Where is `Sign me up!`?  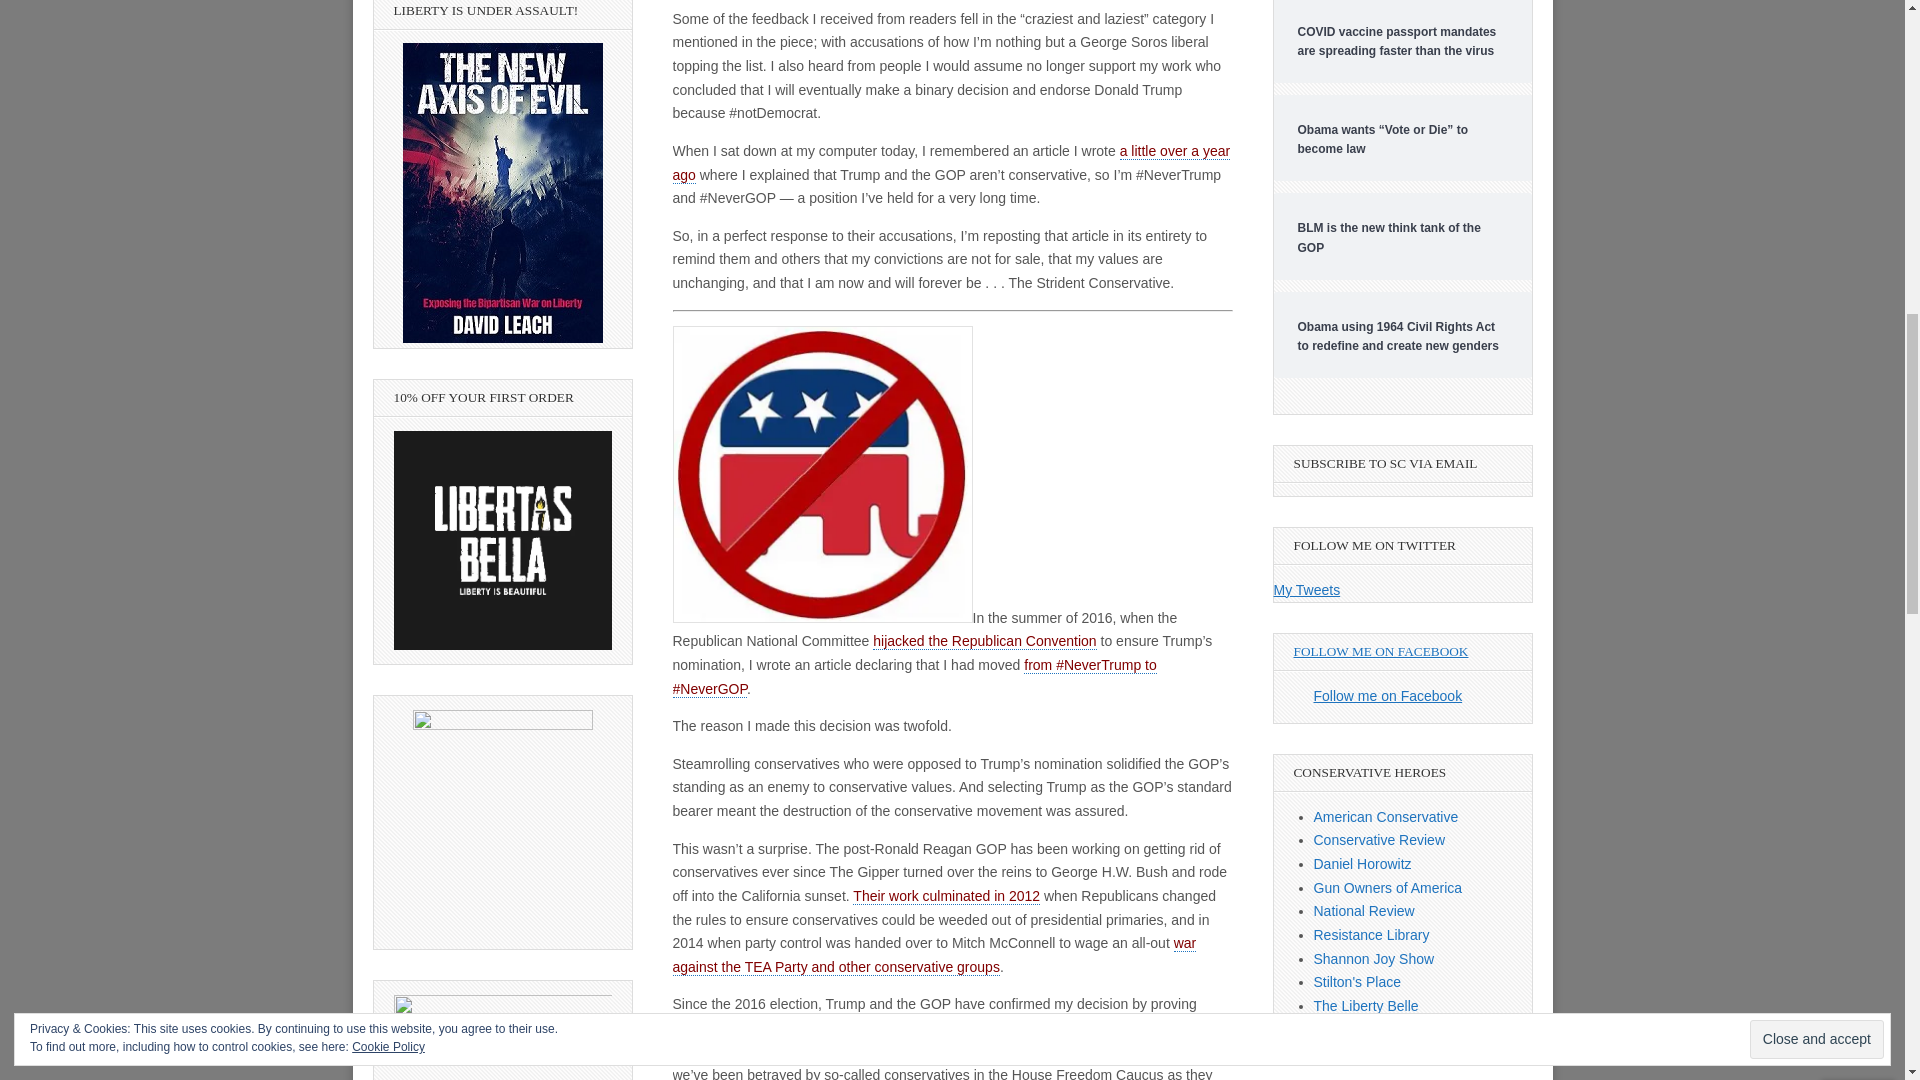
Sign me up! is located at coordinates (1770, 258).